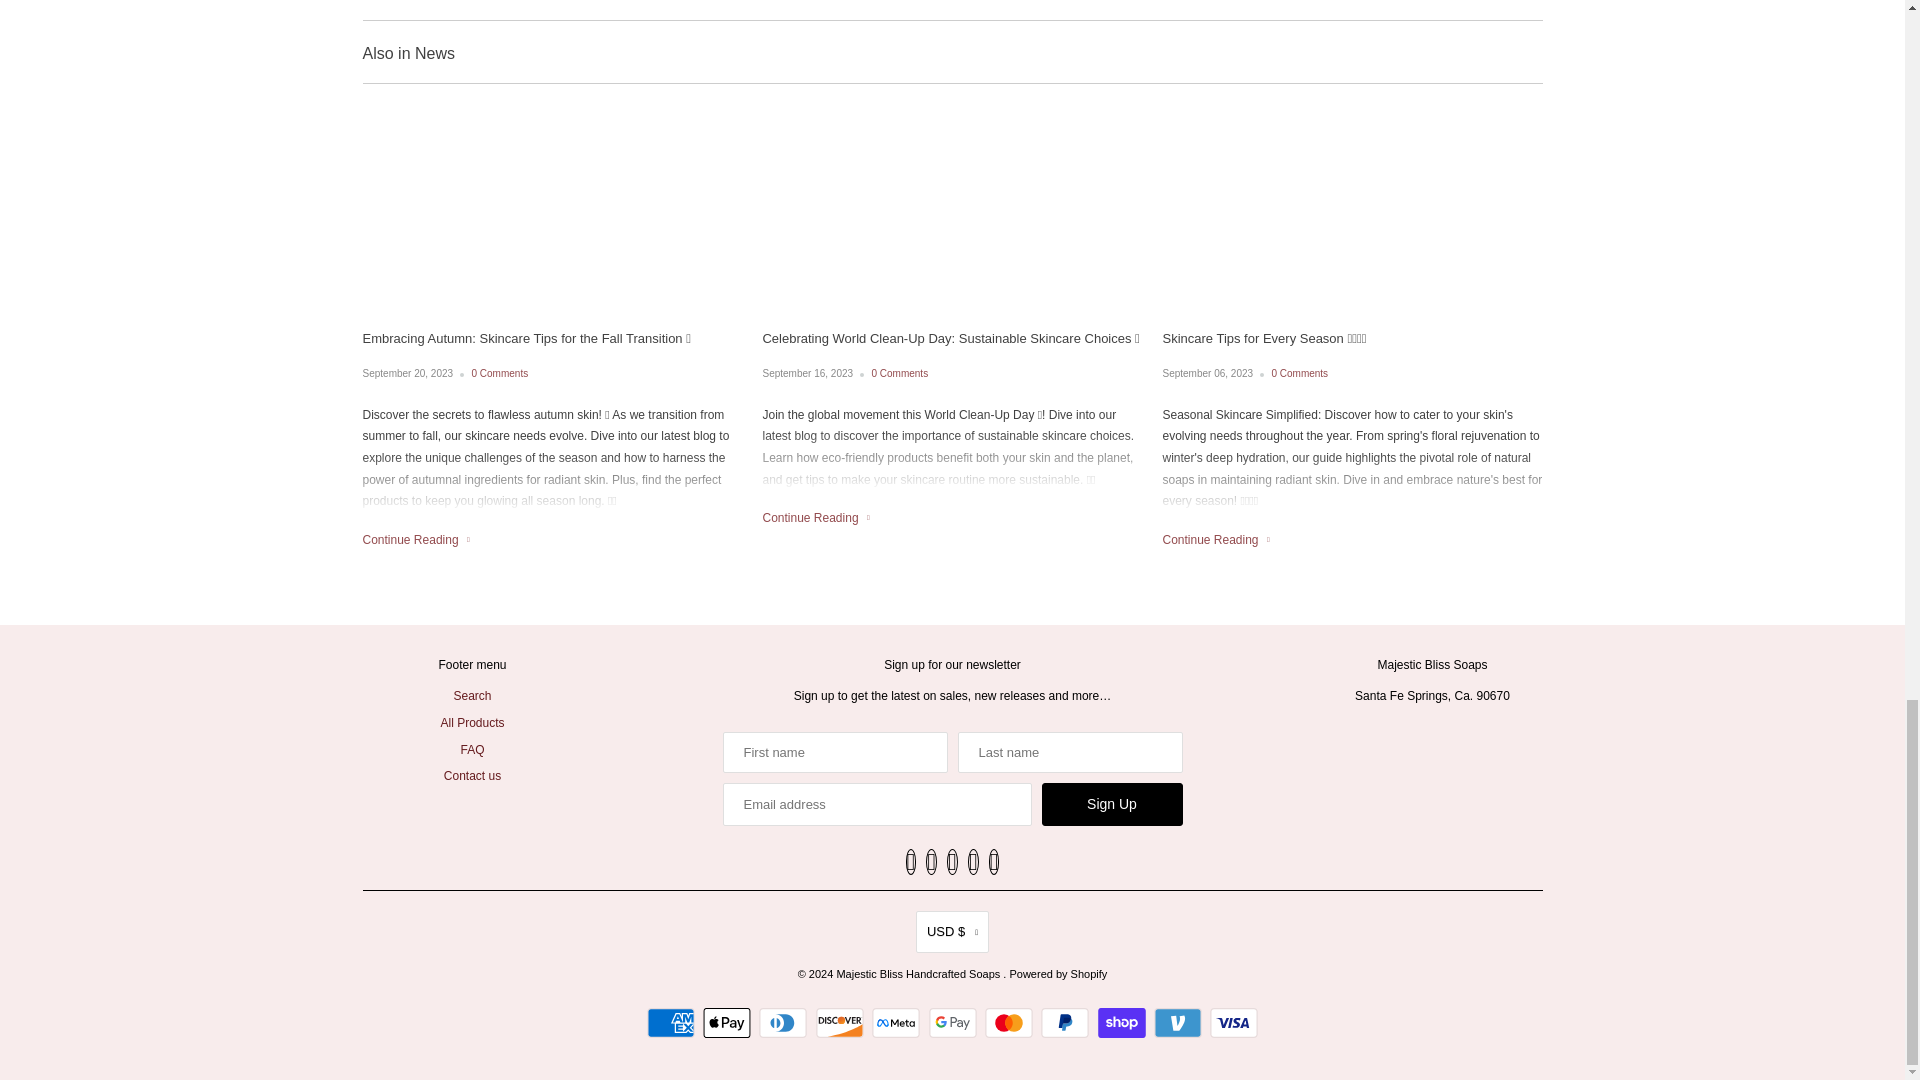 The image size is (1920, 1080). I want to click on Diners Club, so click(785, 1022).